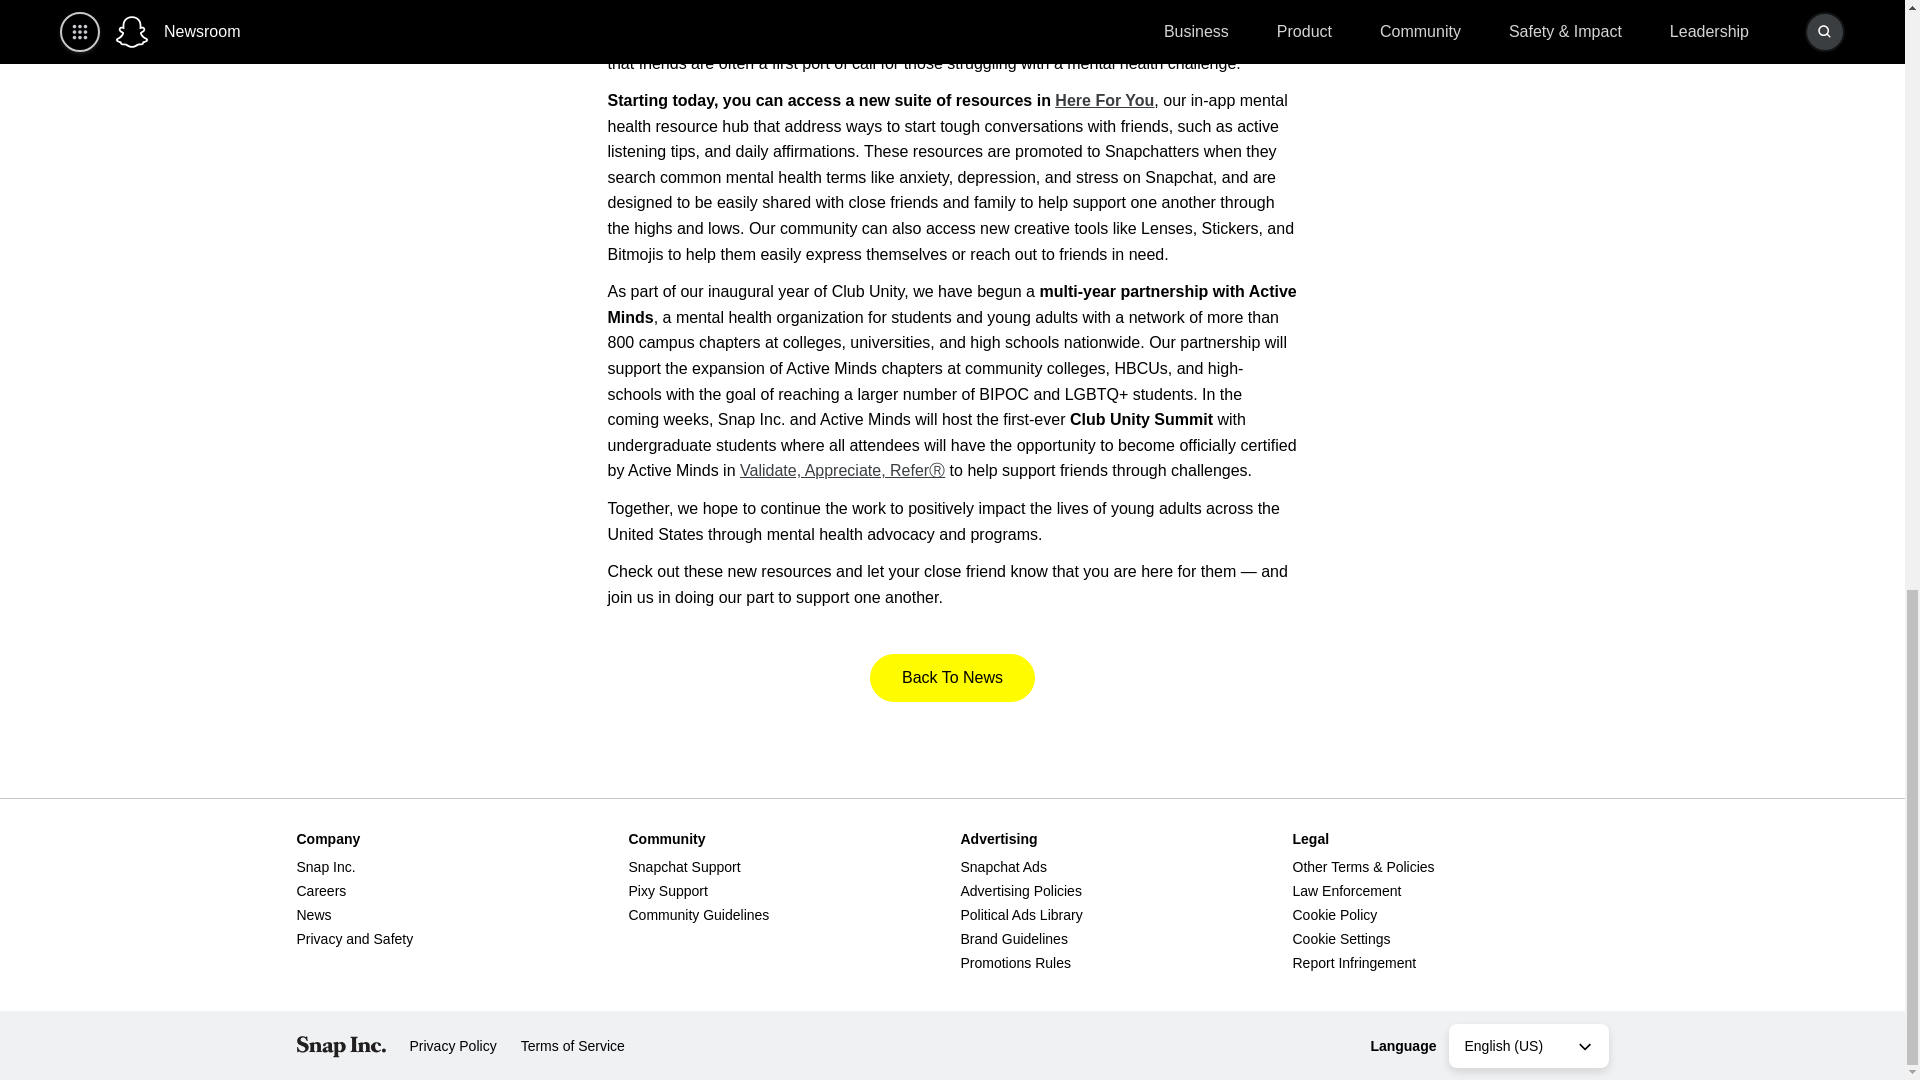 Image resolution: width=1920 pixels, height=1080 pixels. Describe the element at coordinates (1354, 962) in the screenshot. I see `Report Infringement` at that location.